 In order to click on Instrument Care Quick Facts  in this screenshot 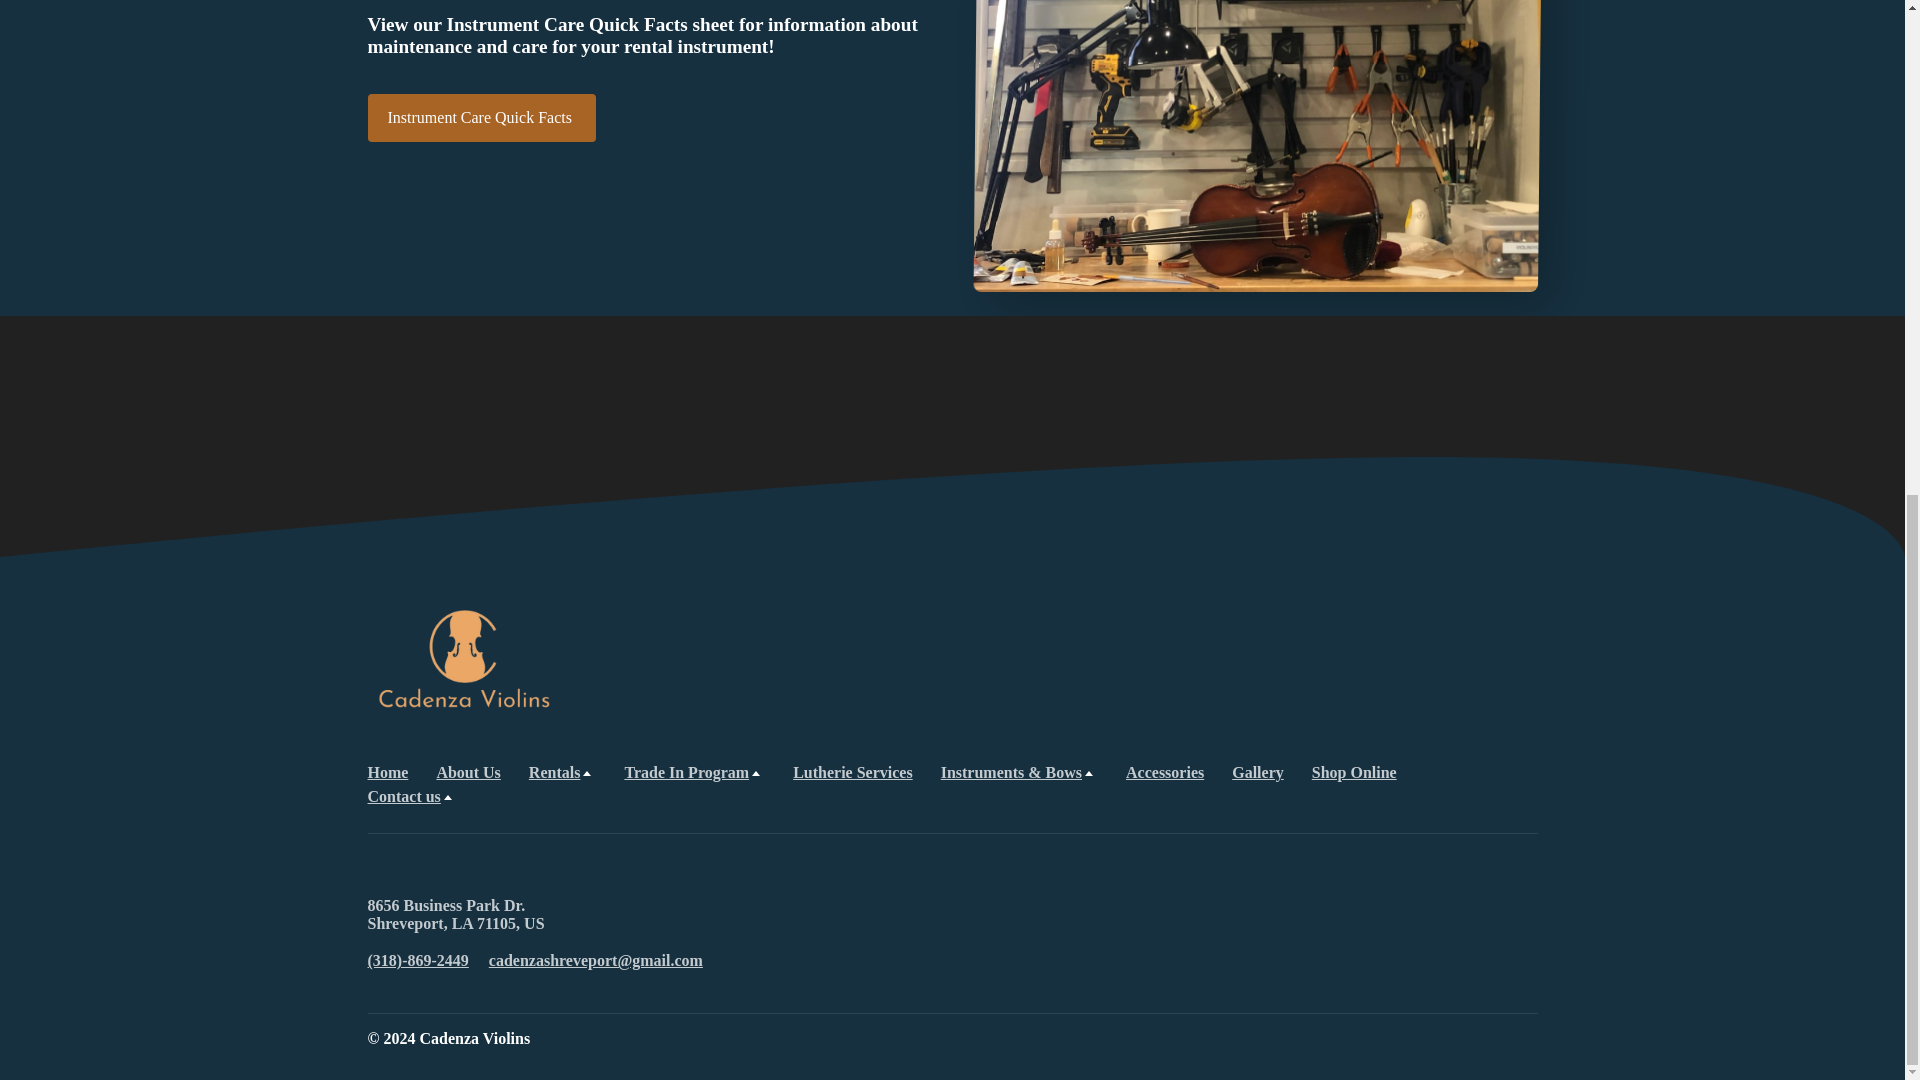, I will do `click(482, 117)`.